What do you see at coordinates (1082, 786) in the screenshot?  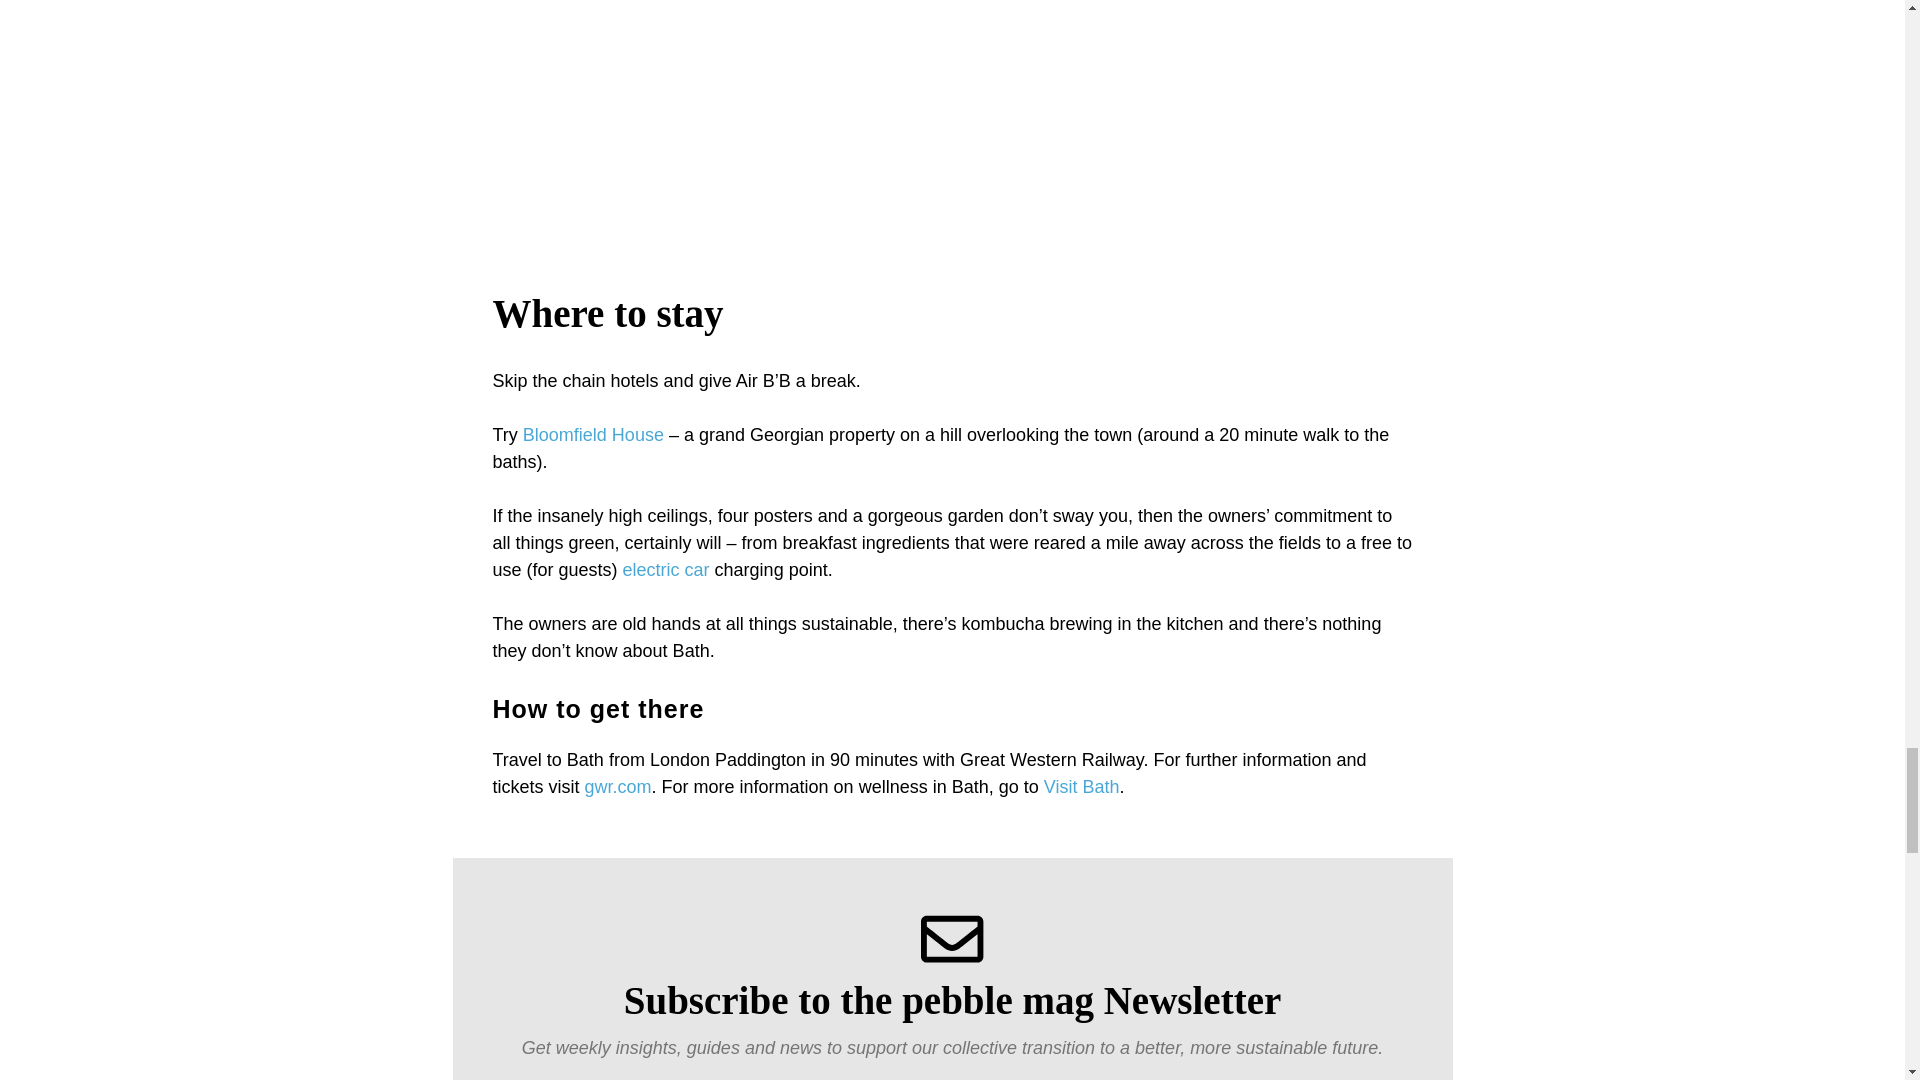 I see `Visit Bath` at bounding box center [1082, 786].